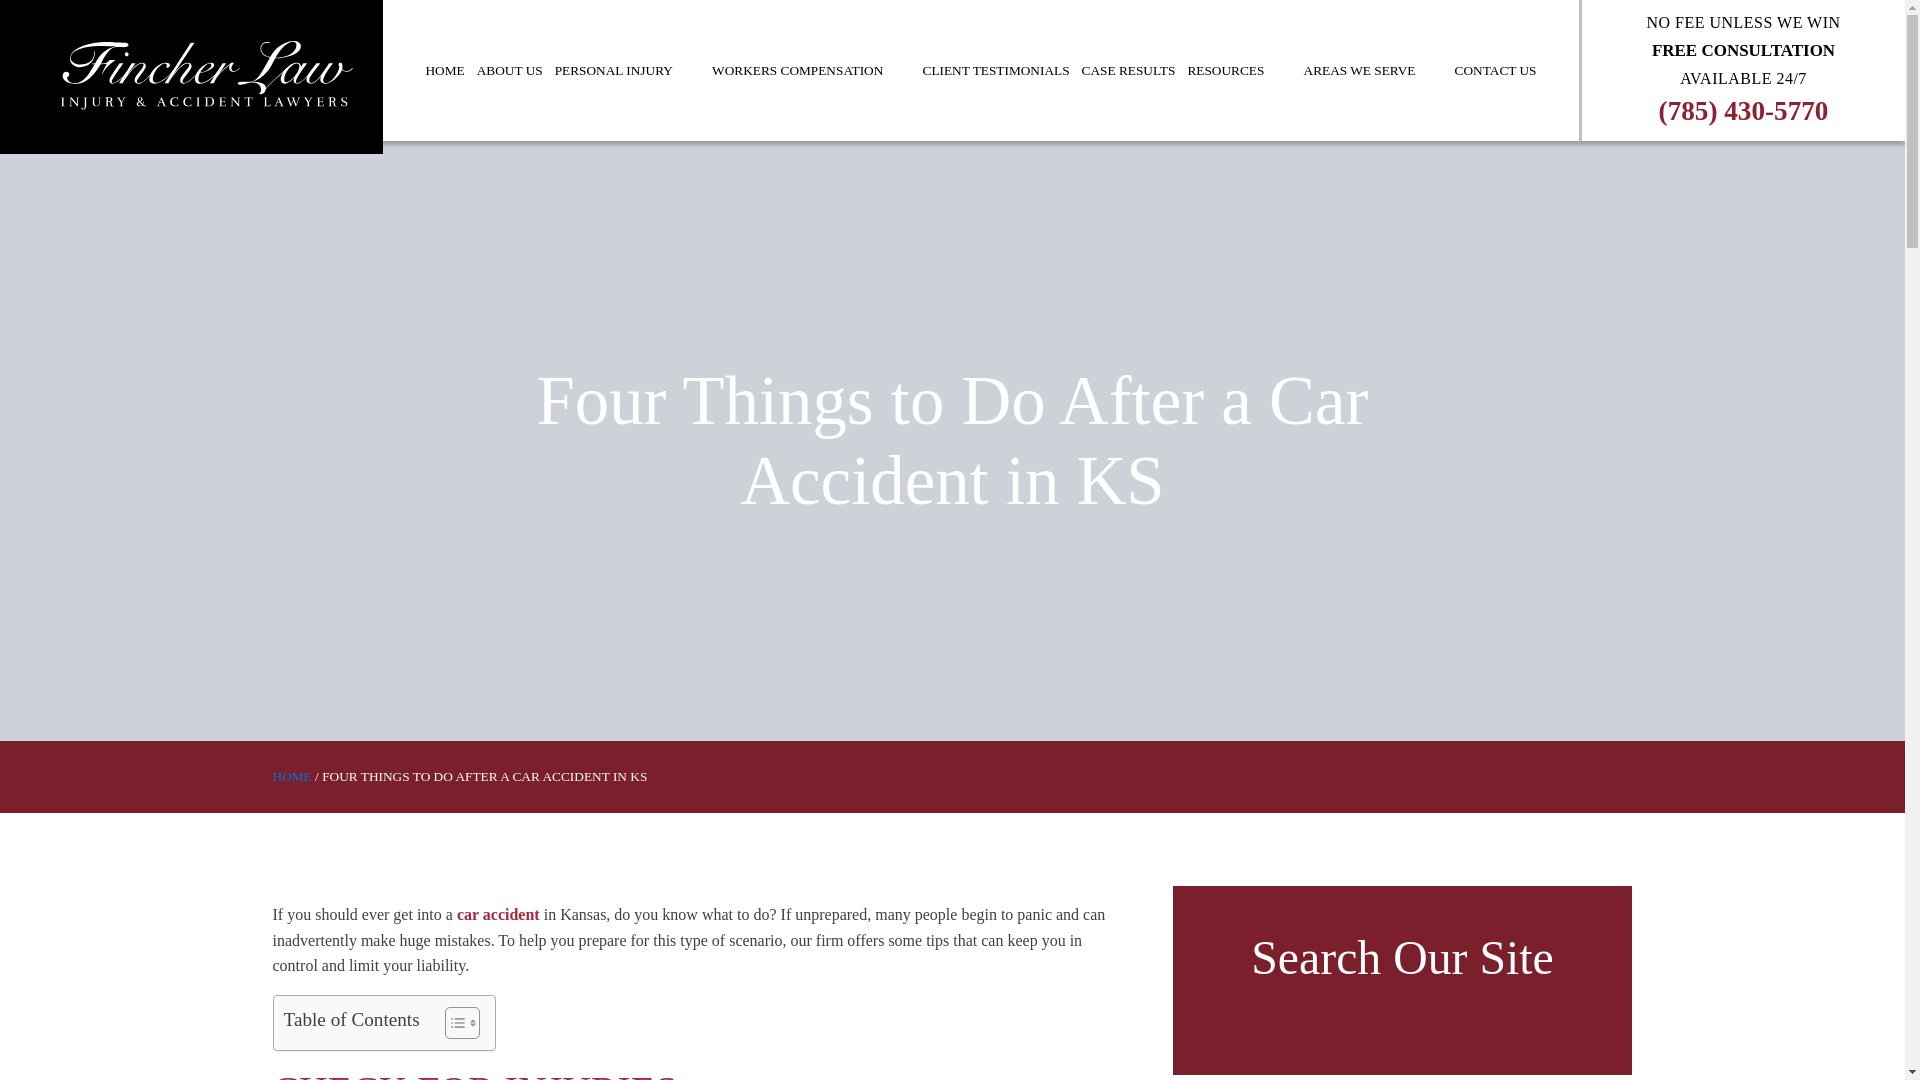 The height and width of the screenshot is (1080, 1920). Describe the element at coordinates (628, 70) in the screenshot. I see `PERSONAL INJURY` at that location.